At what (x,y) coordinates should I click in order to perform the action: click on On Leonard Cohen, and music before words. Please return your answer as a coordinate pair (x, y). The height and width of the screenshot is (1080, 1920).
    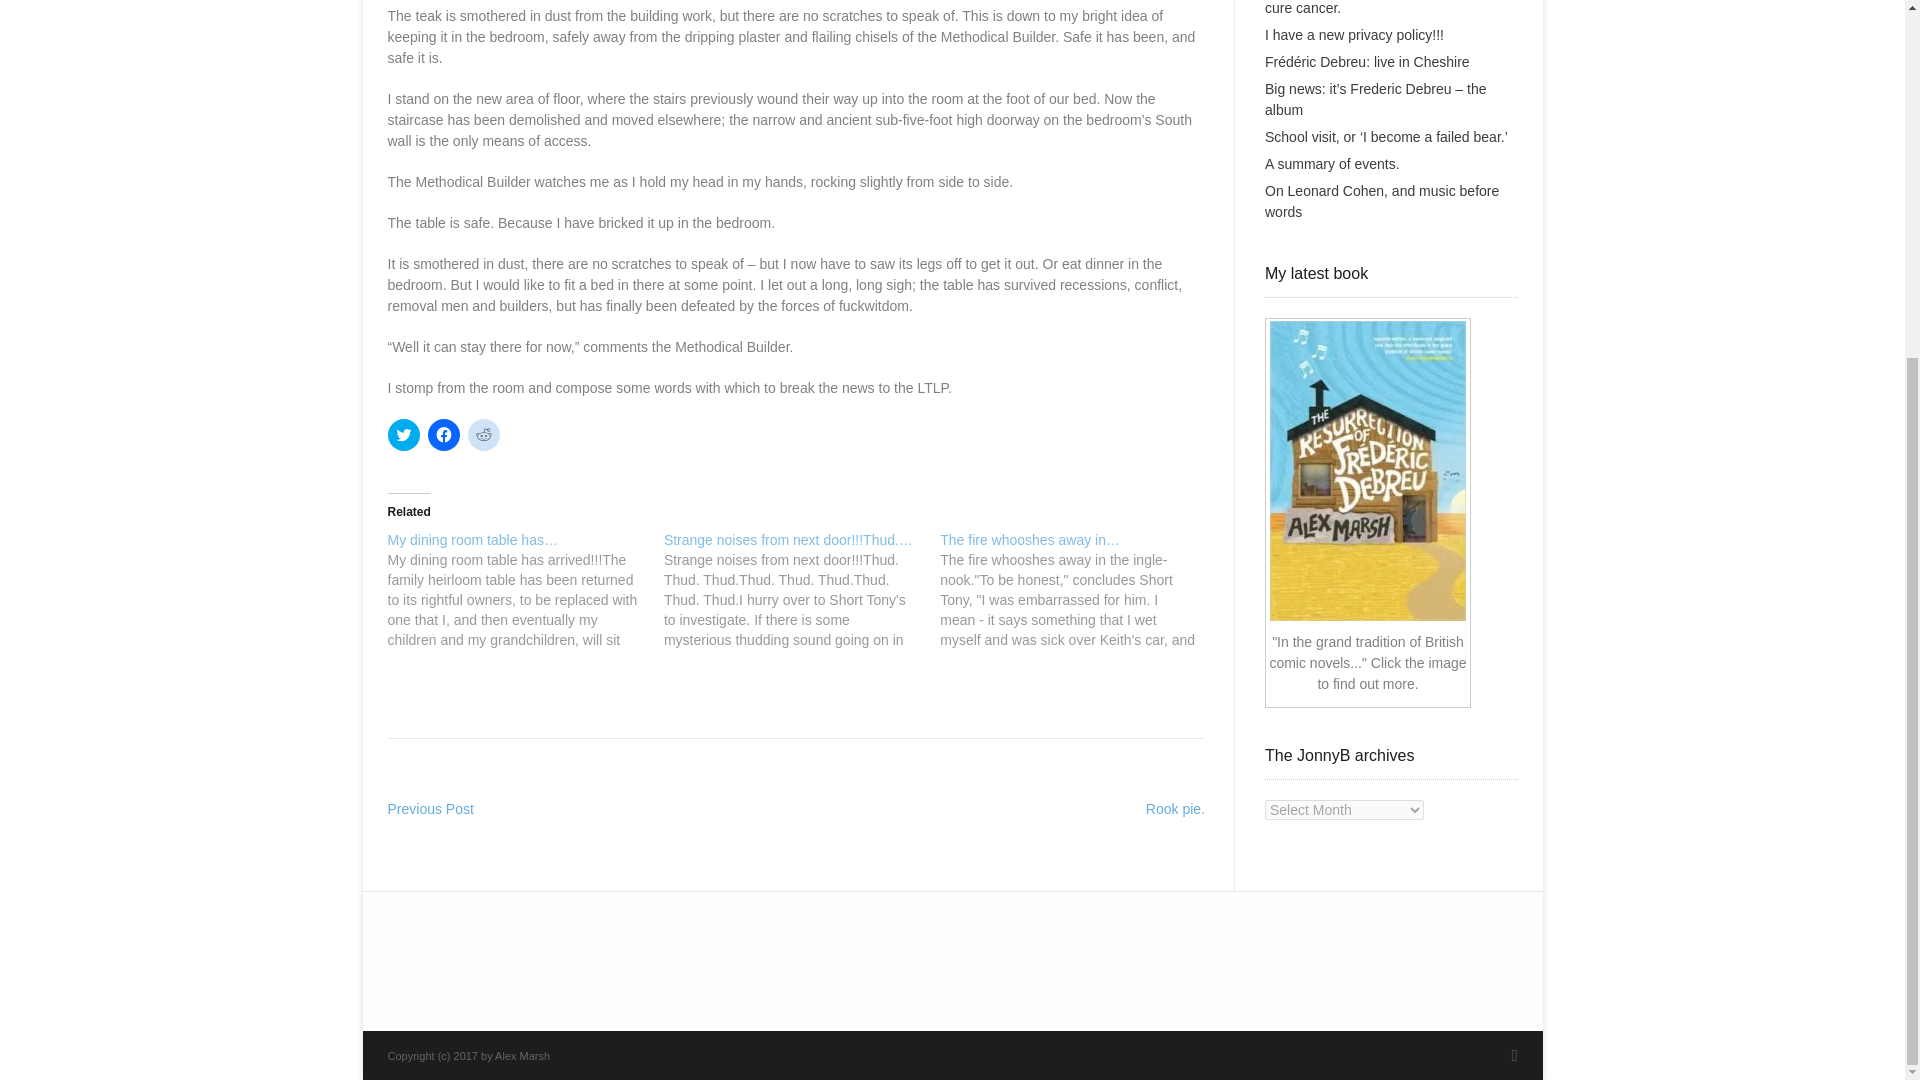
    Looking at the image, I should click on (1382, 201).